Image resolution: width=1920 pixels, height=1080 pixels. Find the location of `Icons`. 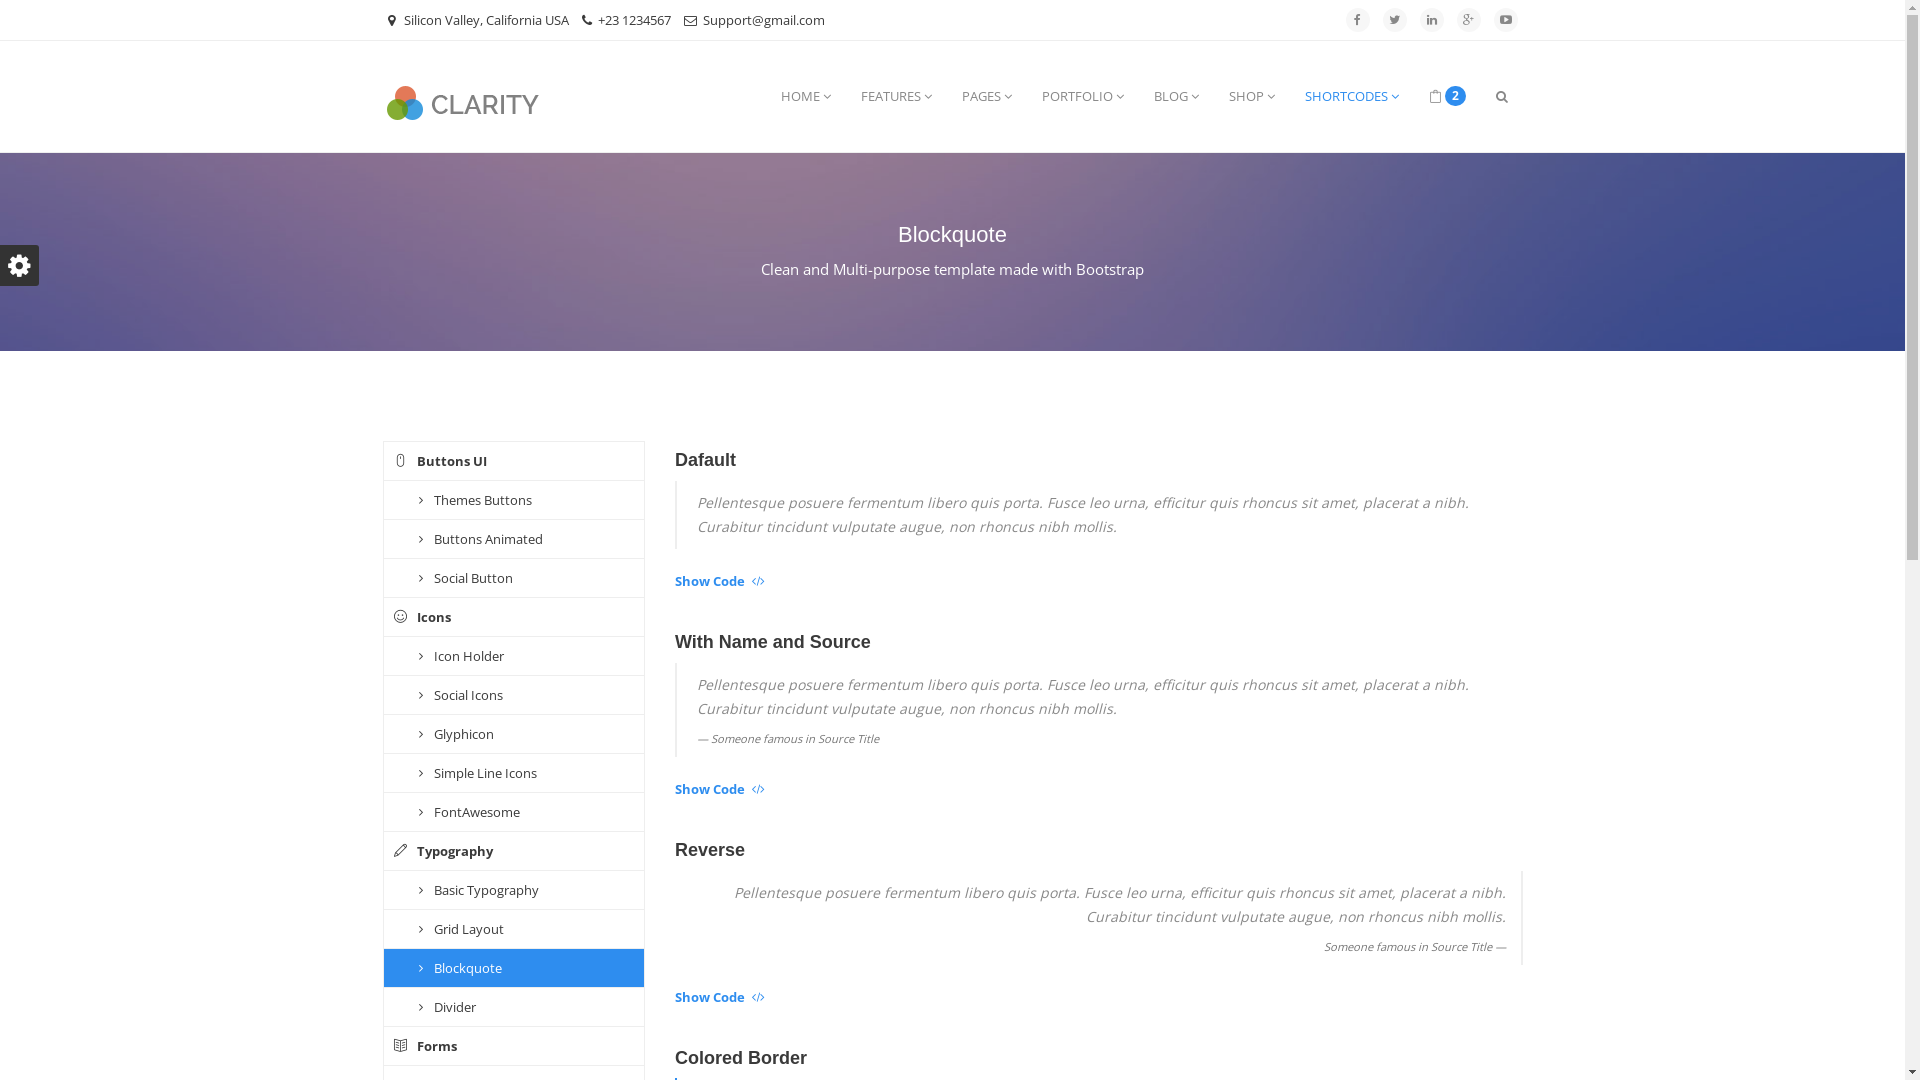

Icons is located at coordinates (514, 618).